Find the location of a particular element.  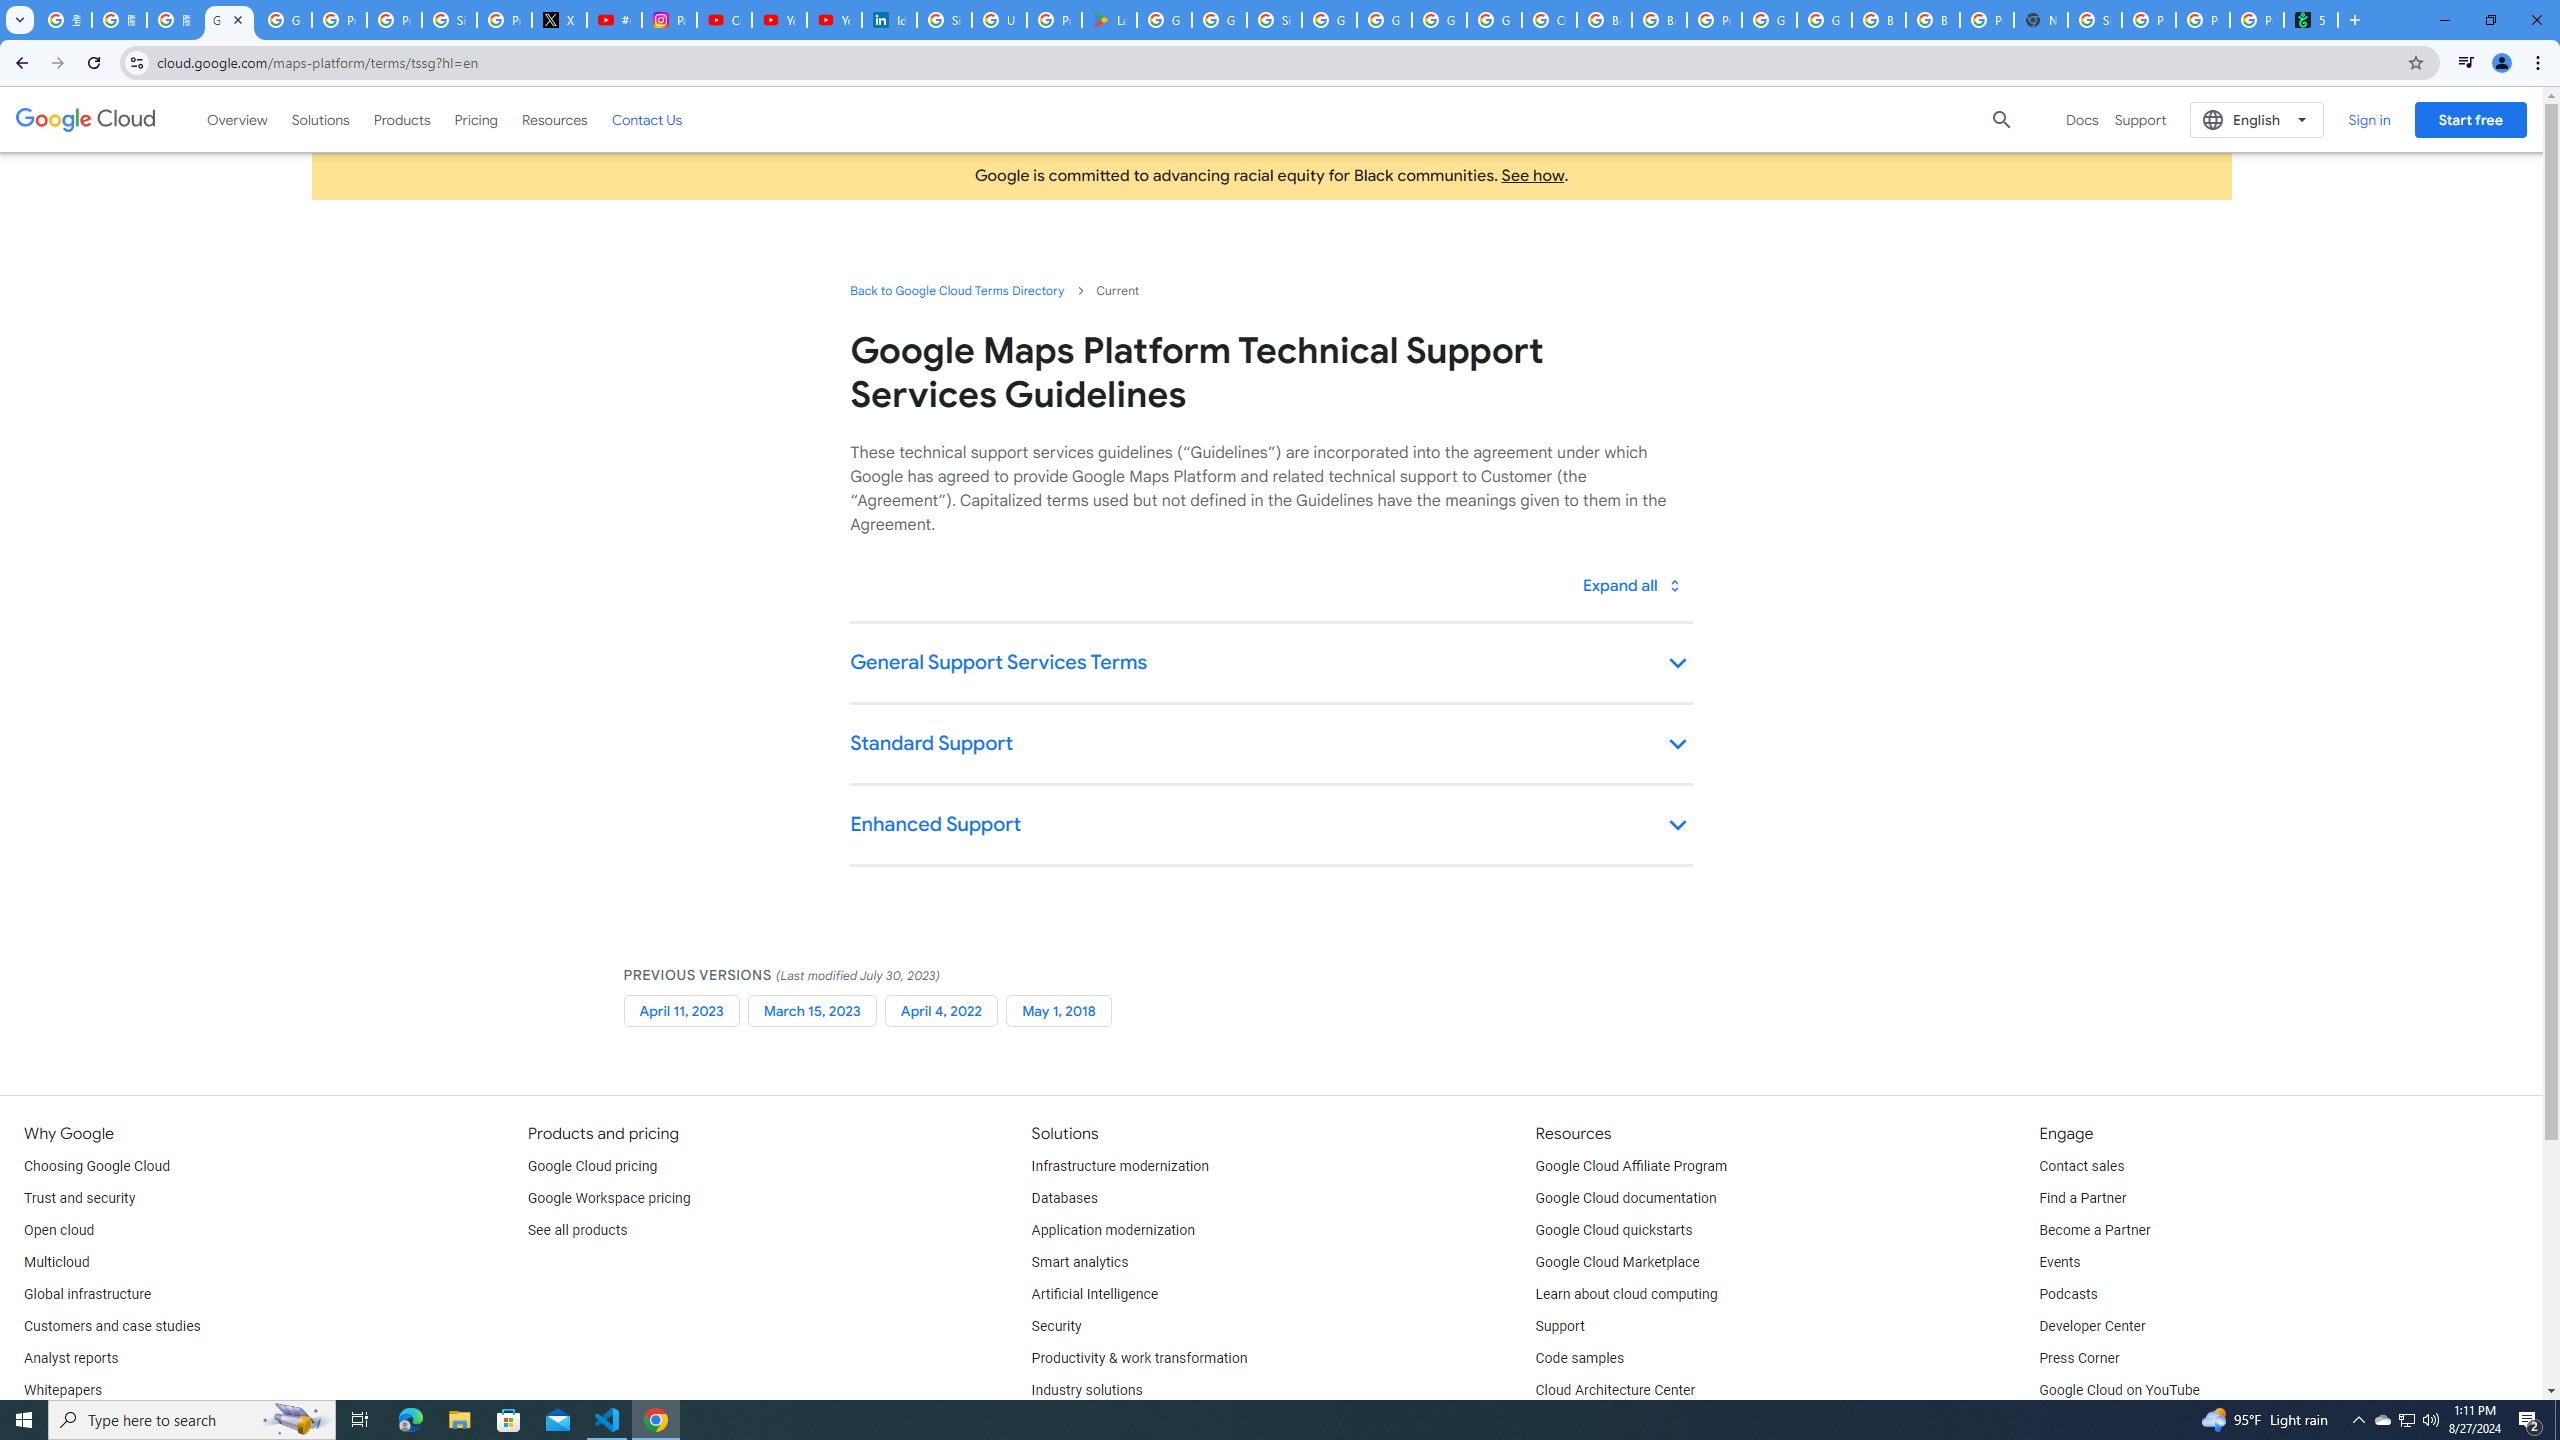

YouTube Culture & Trends - YouTube Top 10, 2021 is located at coordinates (834, 20).